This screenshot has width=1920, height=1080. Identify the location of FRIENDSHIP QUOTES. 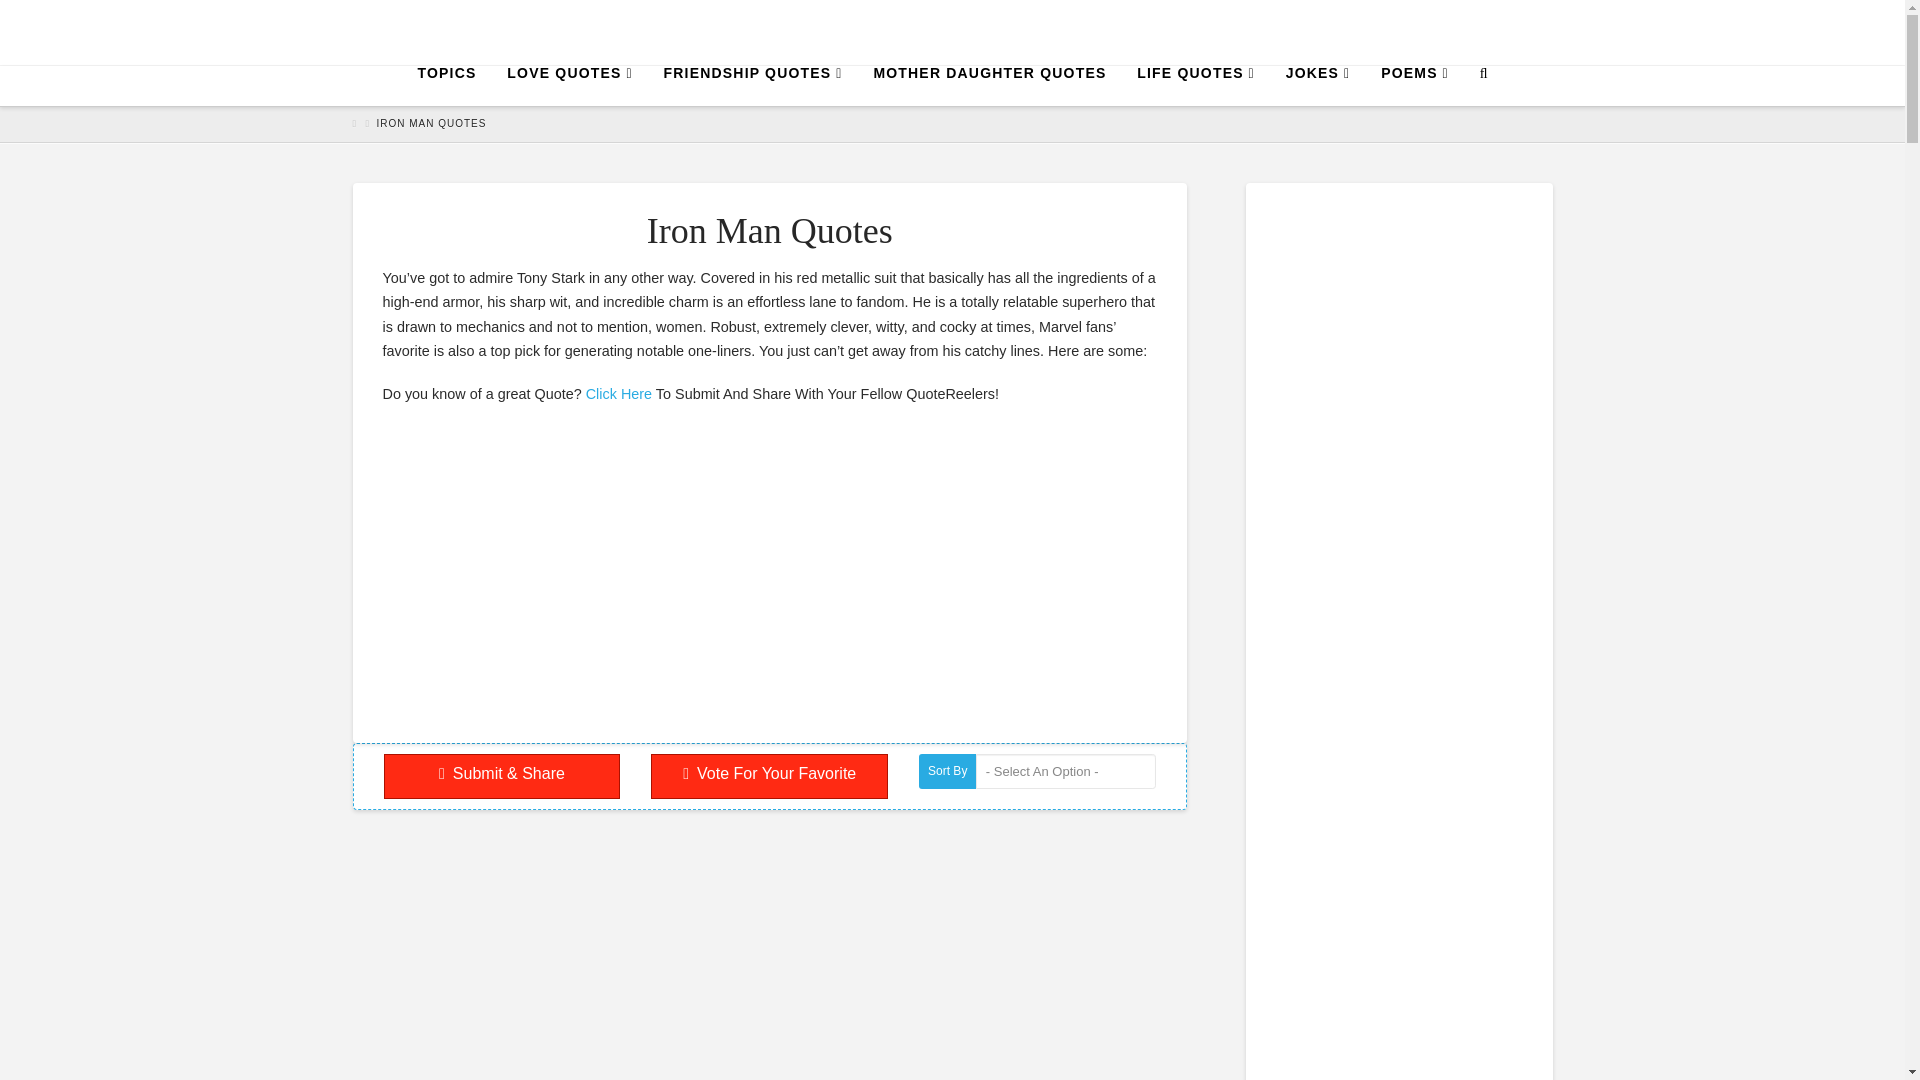
(753, 85).